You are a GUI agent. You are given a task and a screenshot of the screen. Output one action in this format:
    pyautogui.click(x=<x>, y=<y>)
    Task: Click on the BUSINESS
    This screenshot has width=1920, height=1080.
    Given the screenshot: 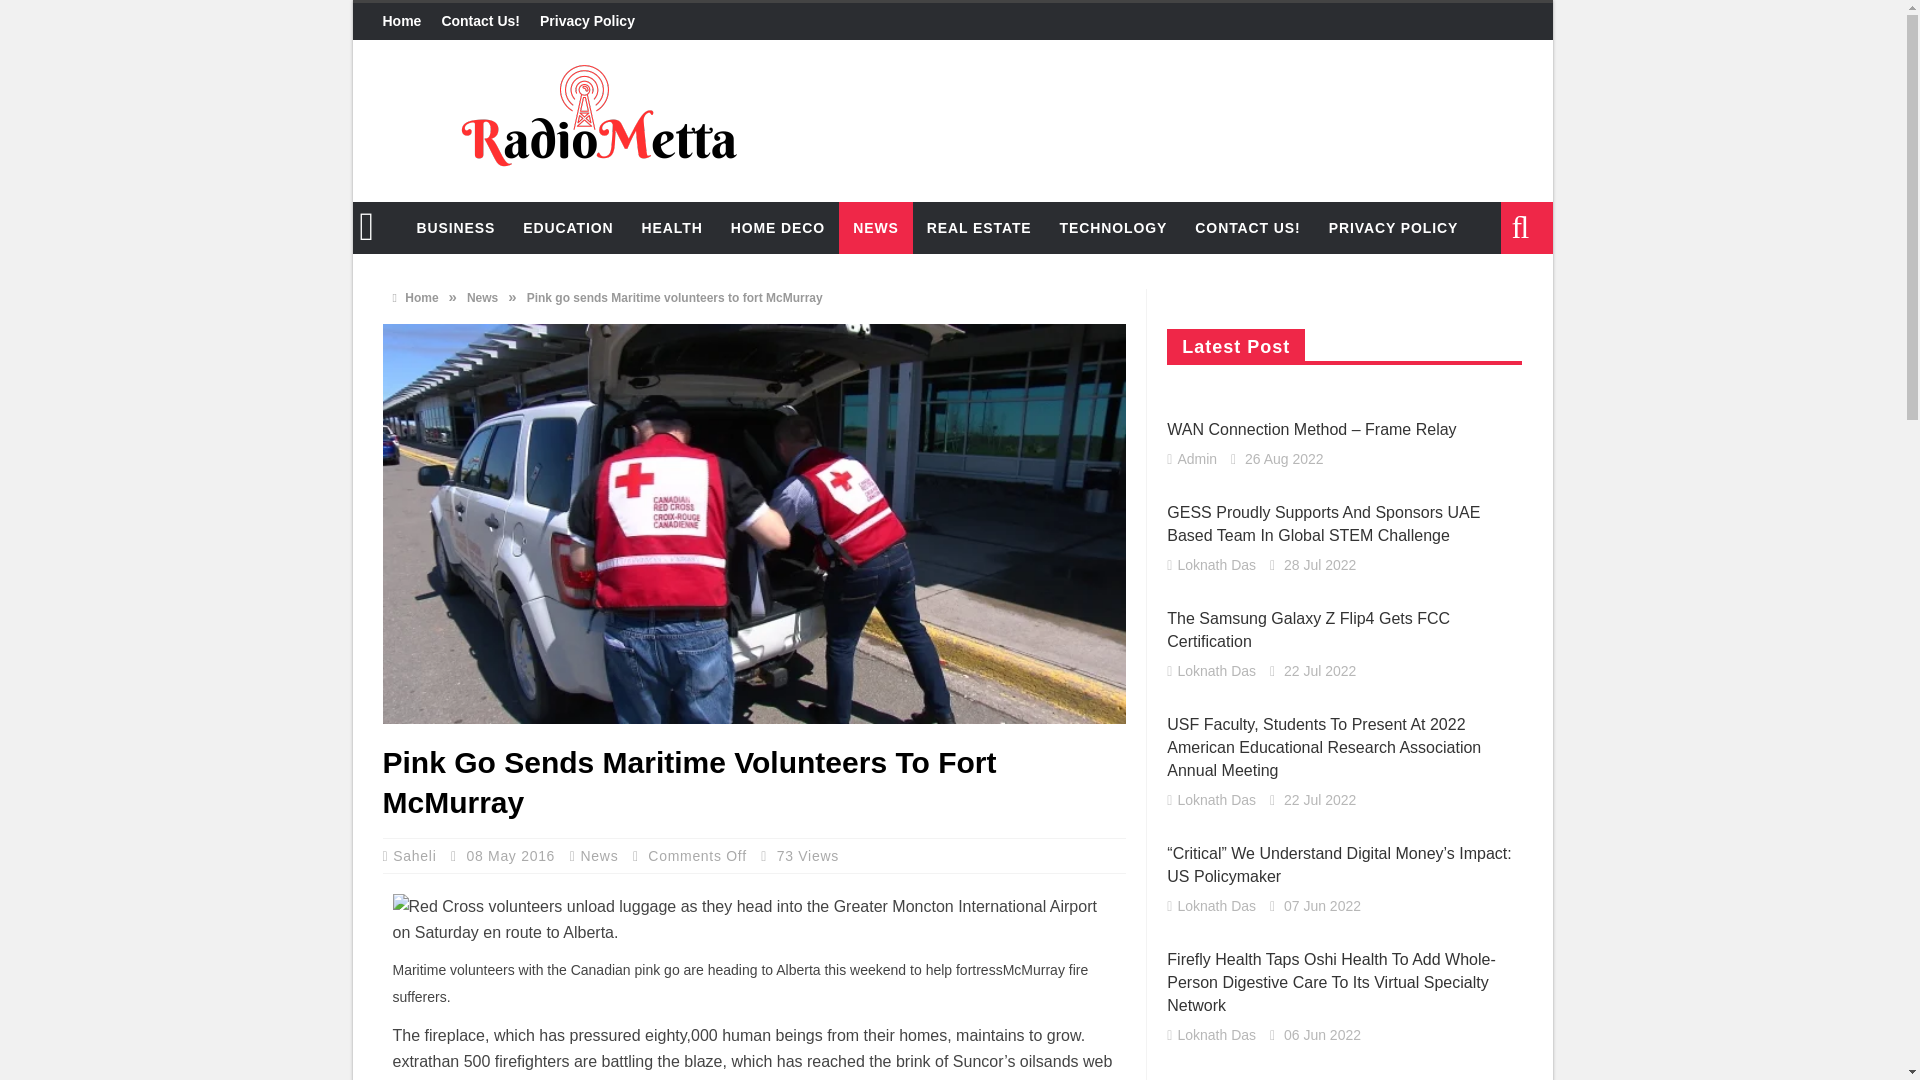 What is the action you would take?
    pyautogui.click(x=454, y=227)
    